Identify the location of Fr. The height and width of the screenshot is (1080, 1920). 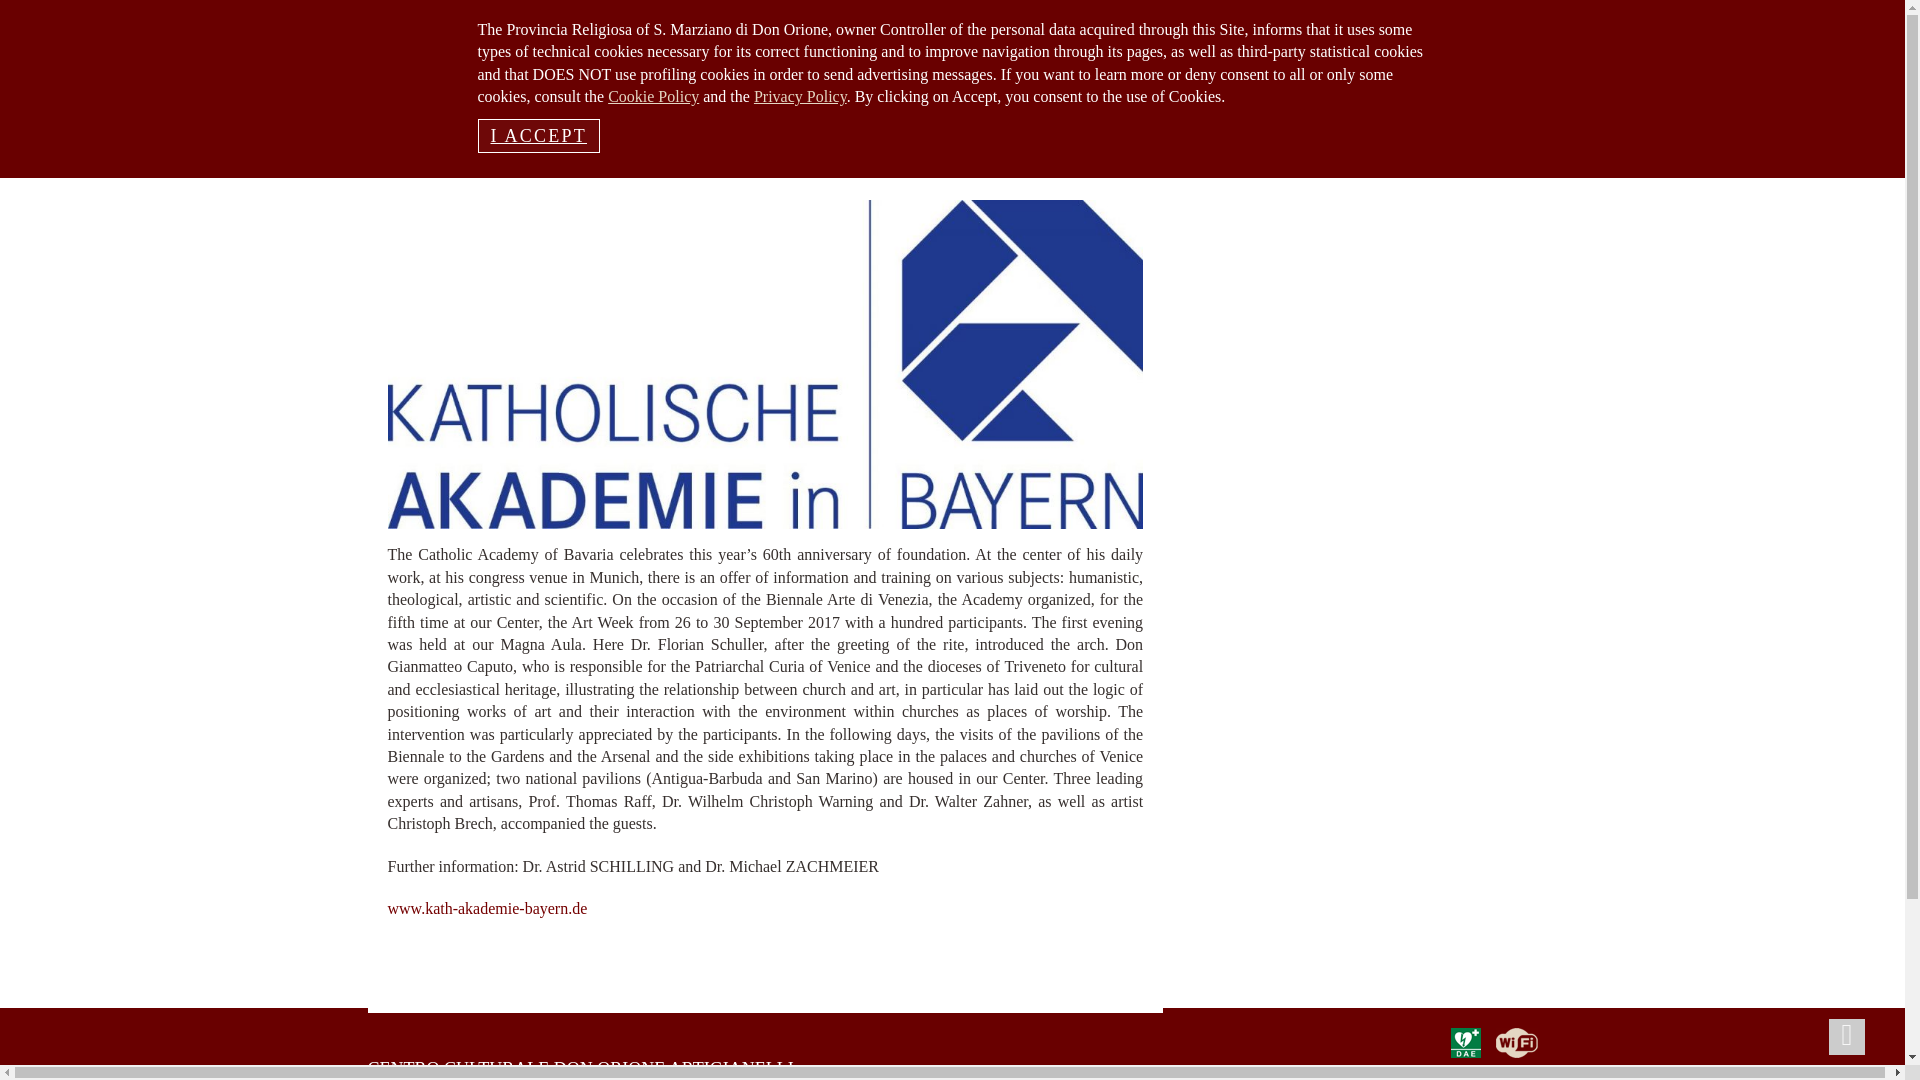
(510, 26).